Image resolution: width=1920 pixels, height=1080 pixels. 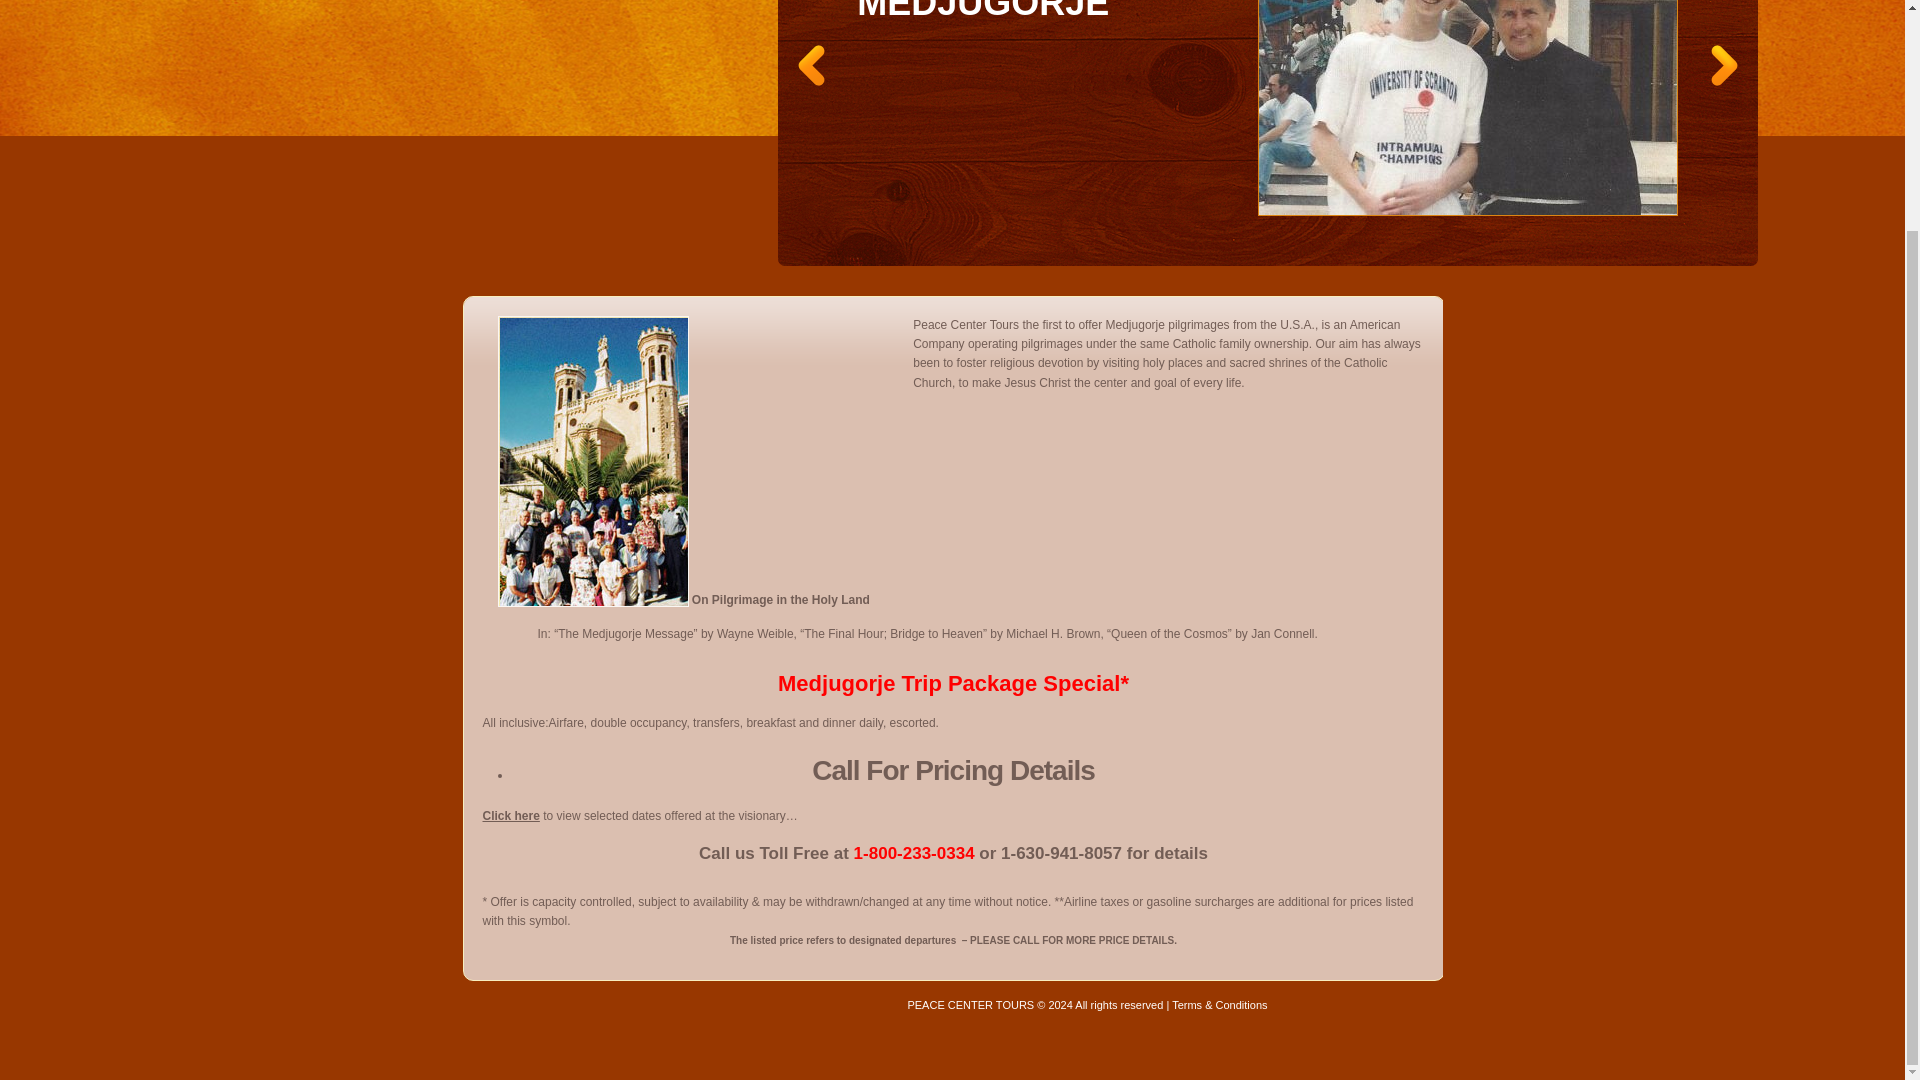 I want to click on Peace Center Tours, so click(x=970, y=1004).